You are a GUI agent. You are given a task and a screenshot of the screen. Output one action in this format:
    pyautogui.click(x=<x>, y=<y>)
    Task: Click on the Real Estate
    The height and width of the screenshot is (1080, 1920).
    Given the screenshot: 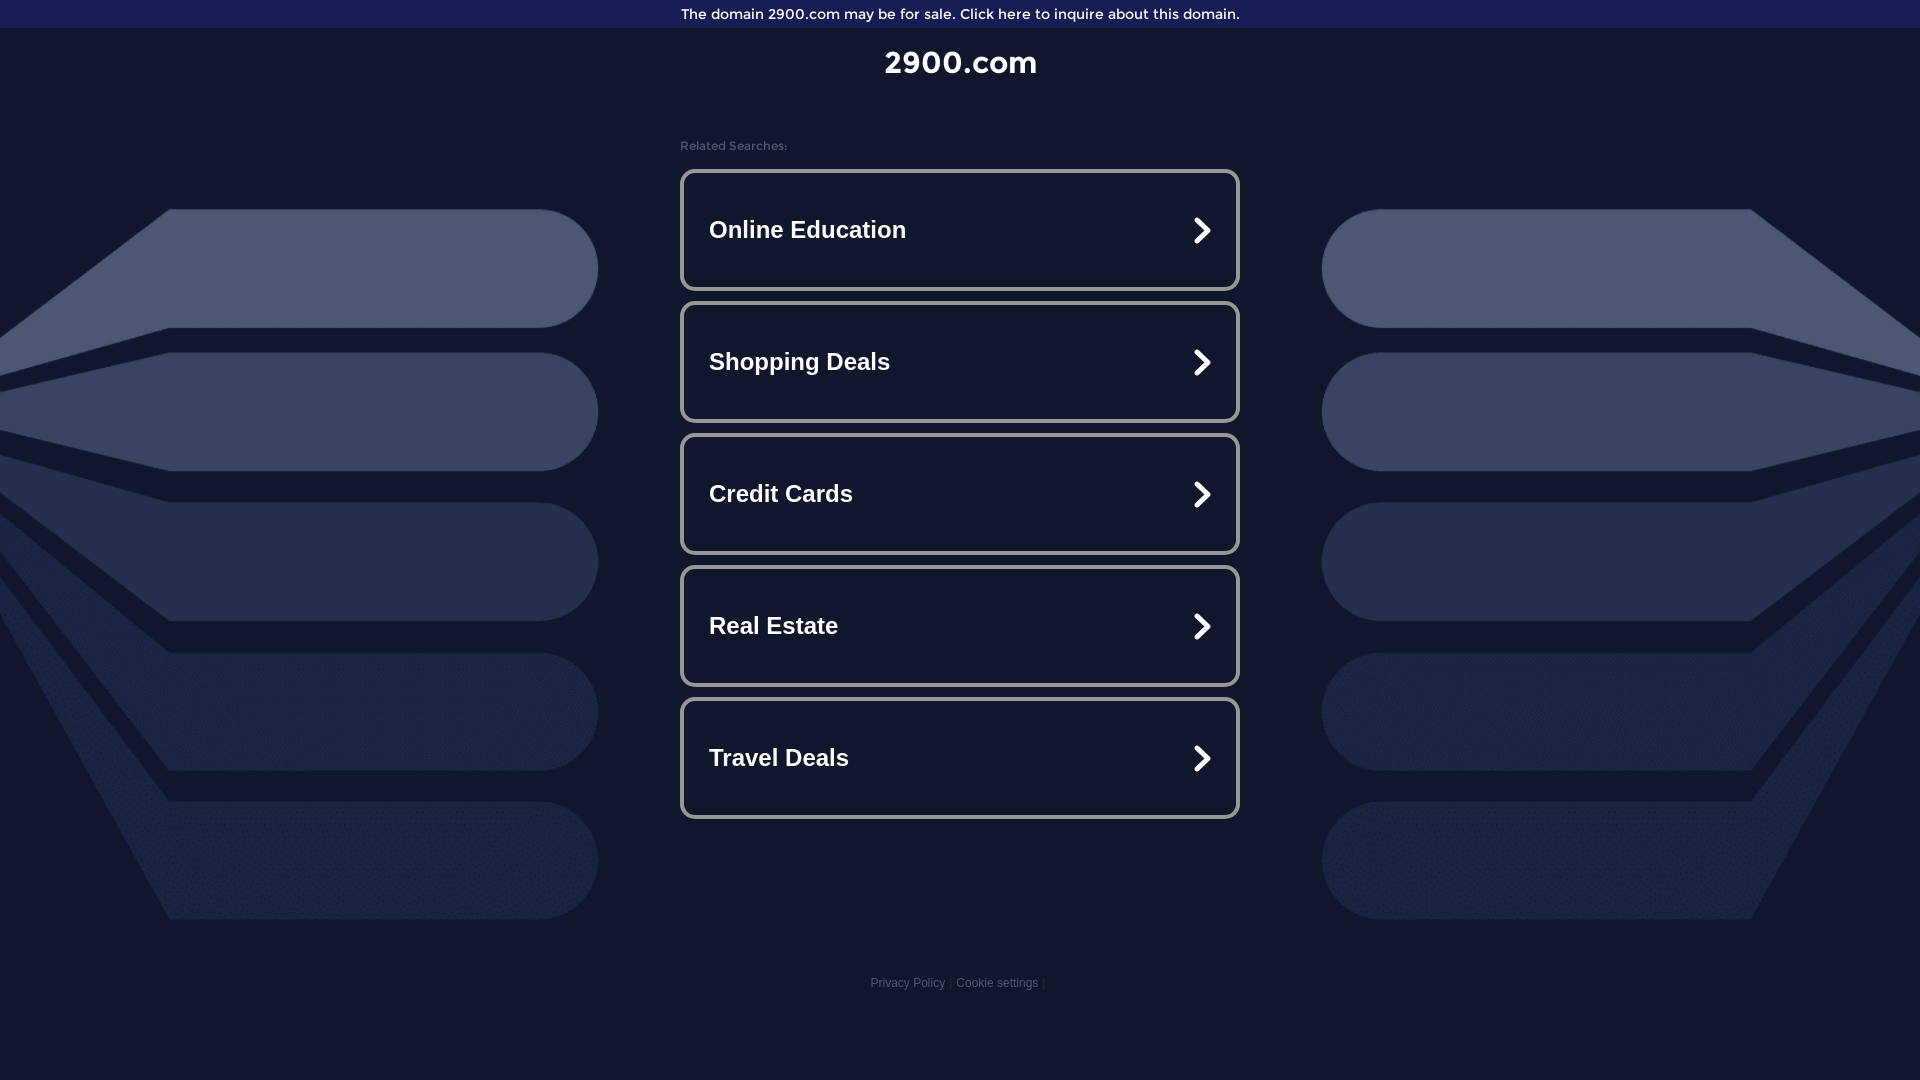 What is the action you would take?
    pyautogui.click(x=960, y=626)
    